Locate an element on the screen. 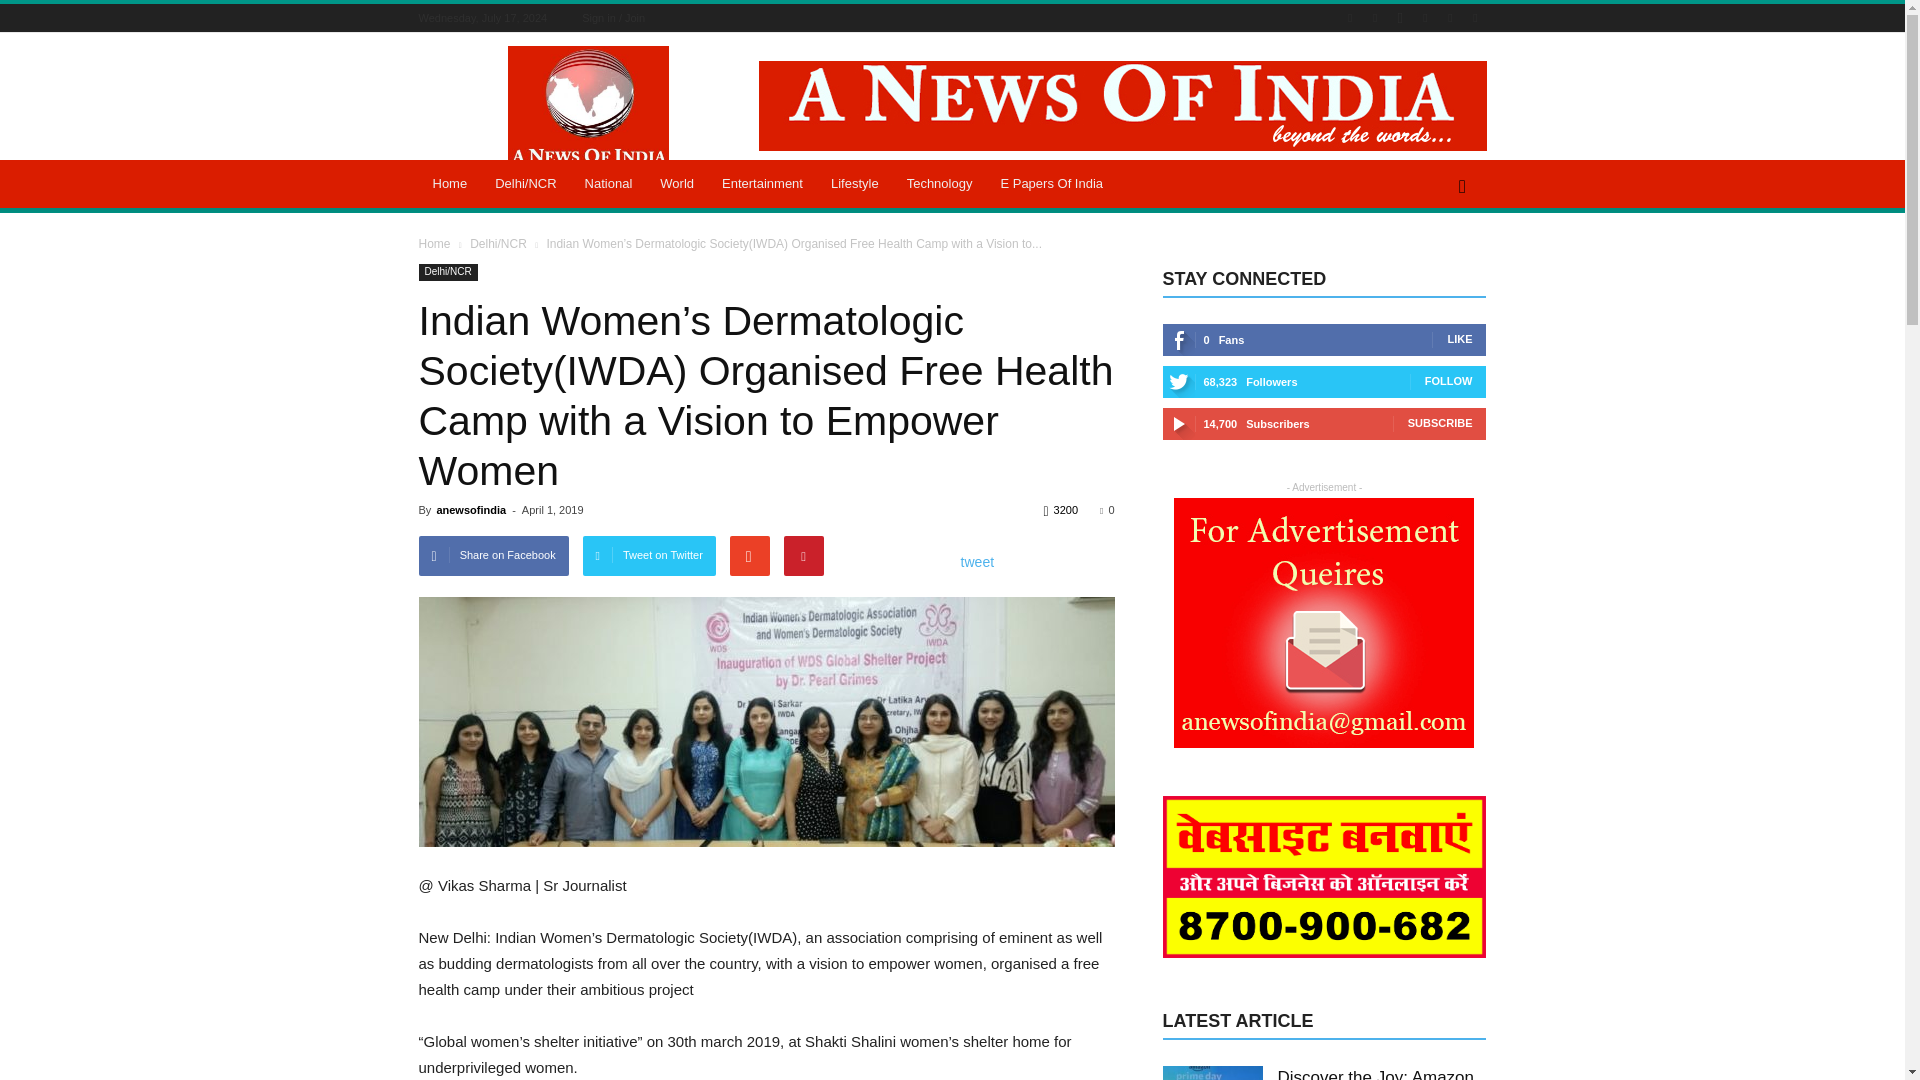  Entertainment is located at coordinates (762, 184).